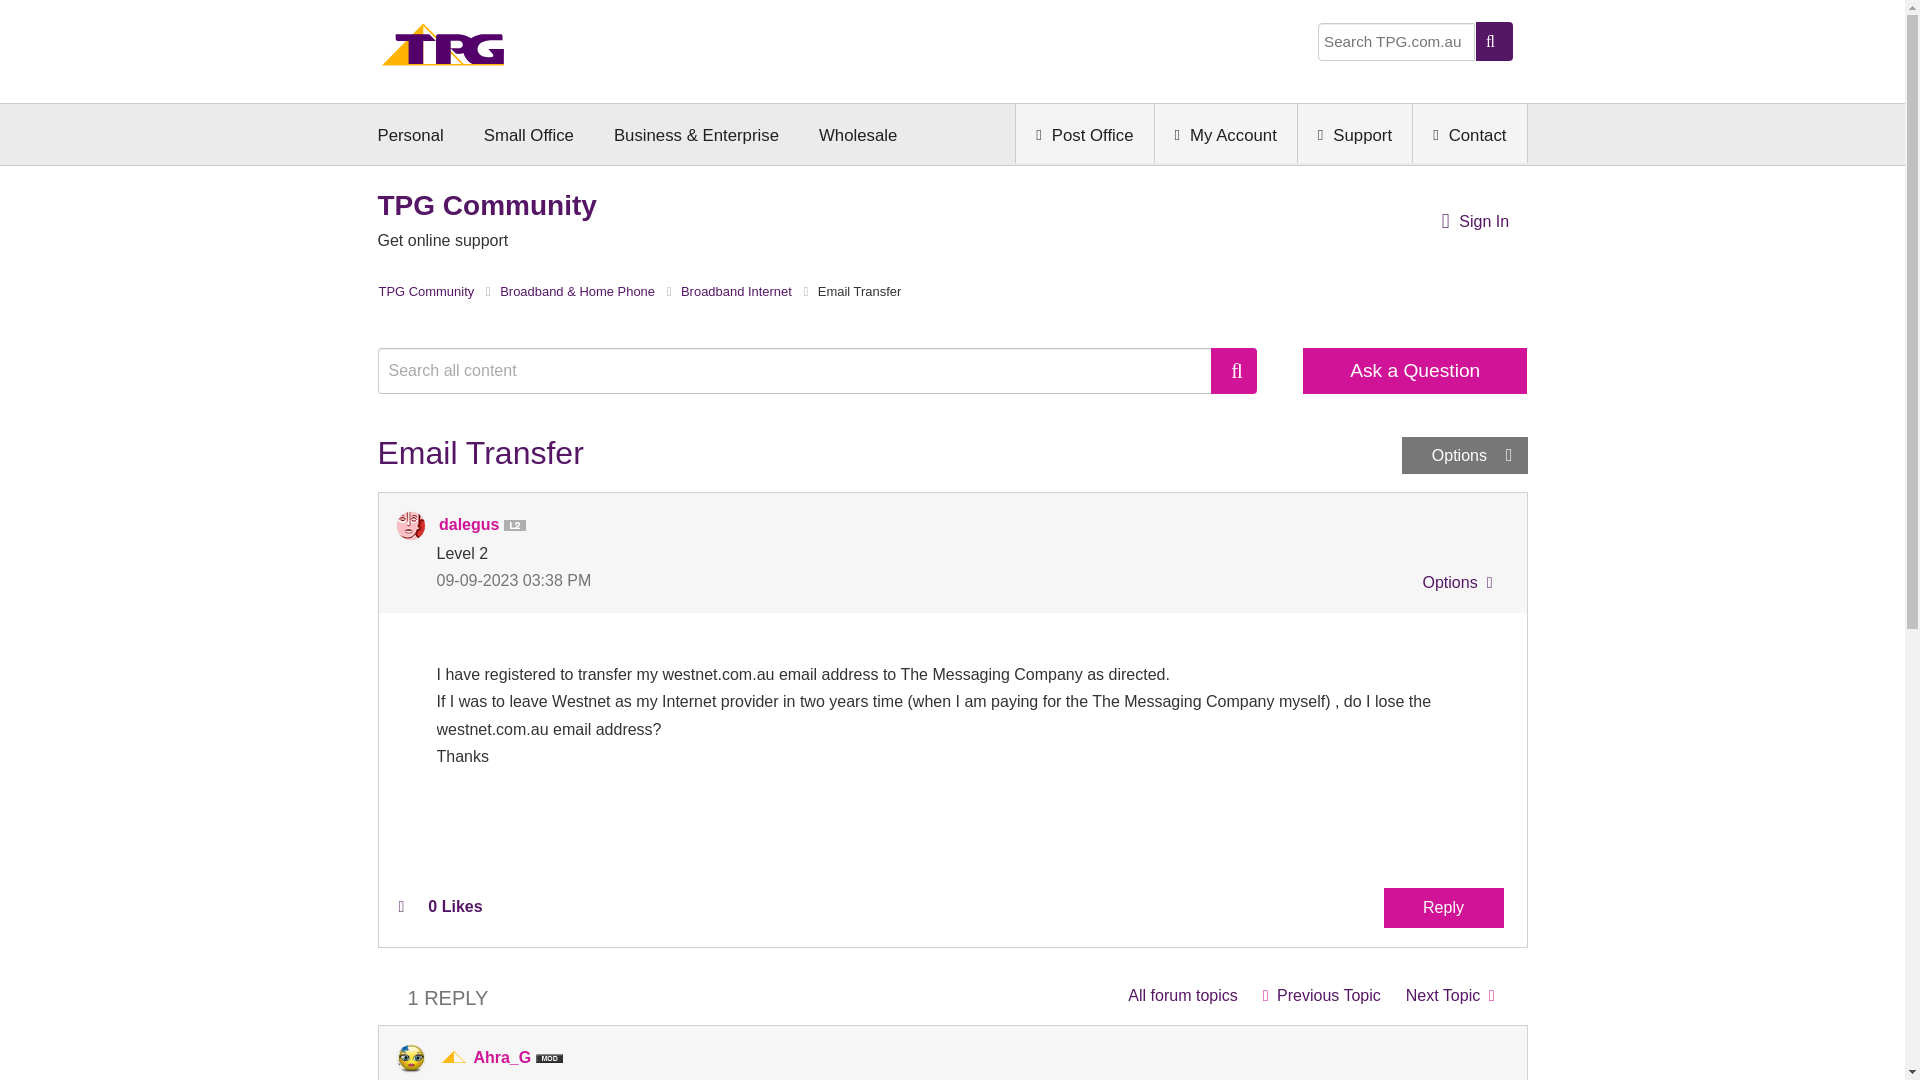  I want to click on Search, so click(805, 370).